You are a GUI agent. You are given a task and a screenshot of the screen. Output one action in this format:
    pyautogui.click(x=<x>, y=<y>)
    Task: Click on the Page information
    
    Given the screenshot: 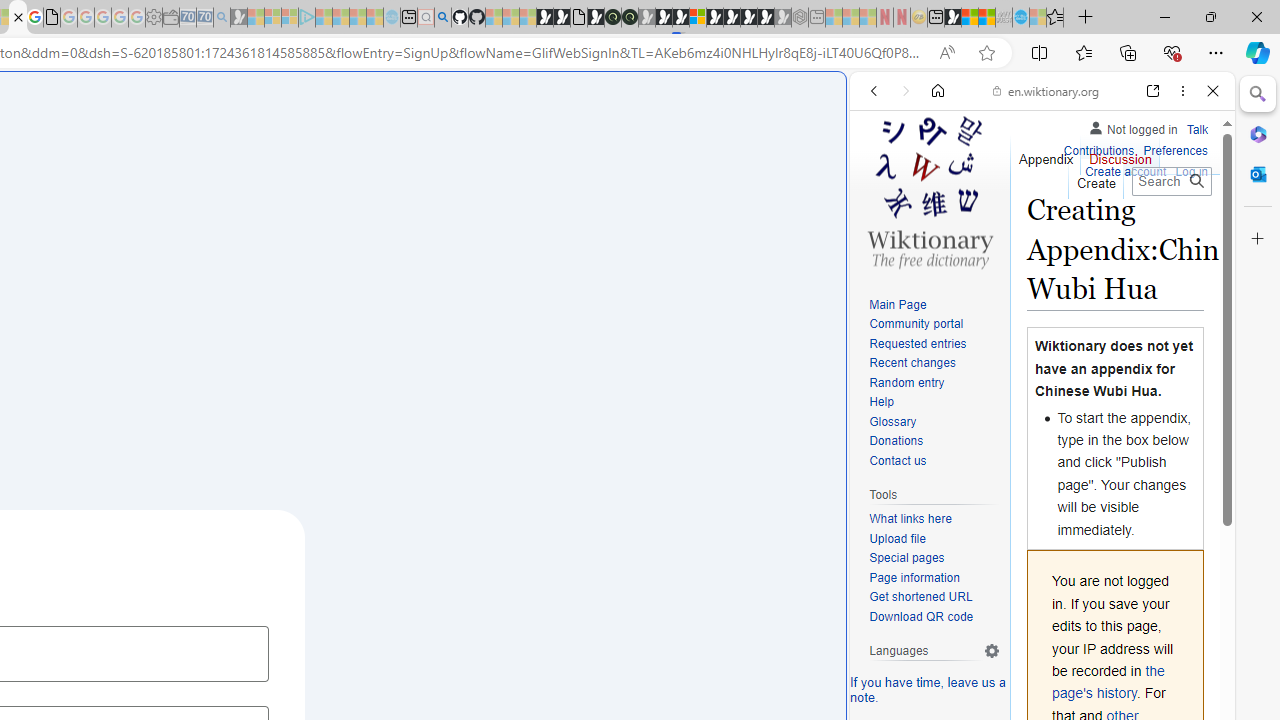 What is the action you would take?
    pyautogui.click(x=914, y=577)
    